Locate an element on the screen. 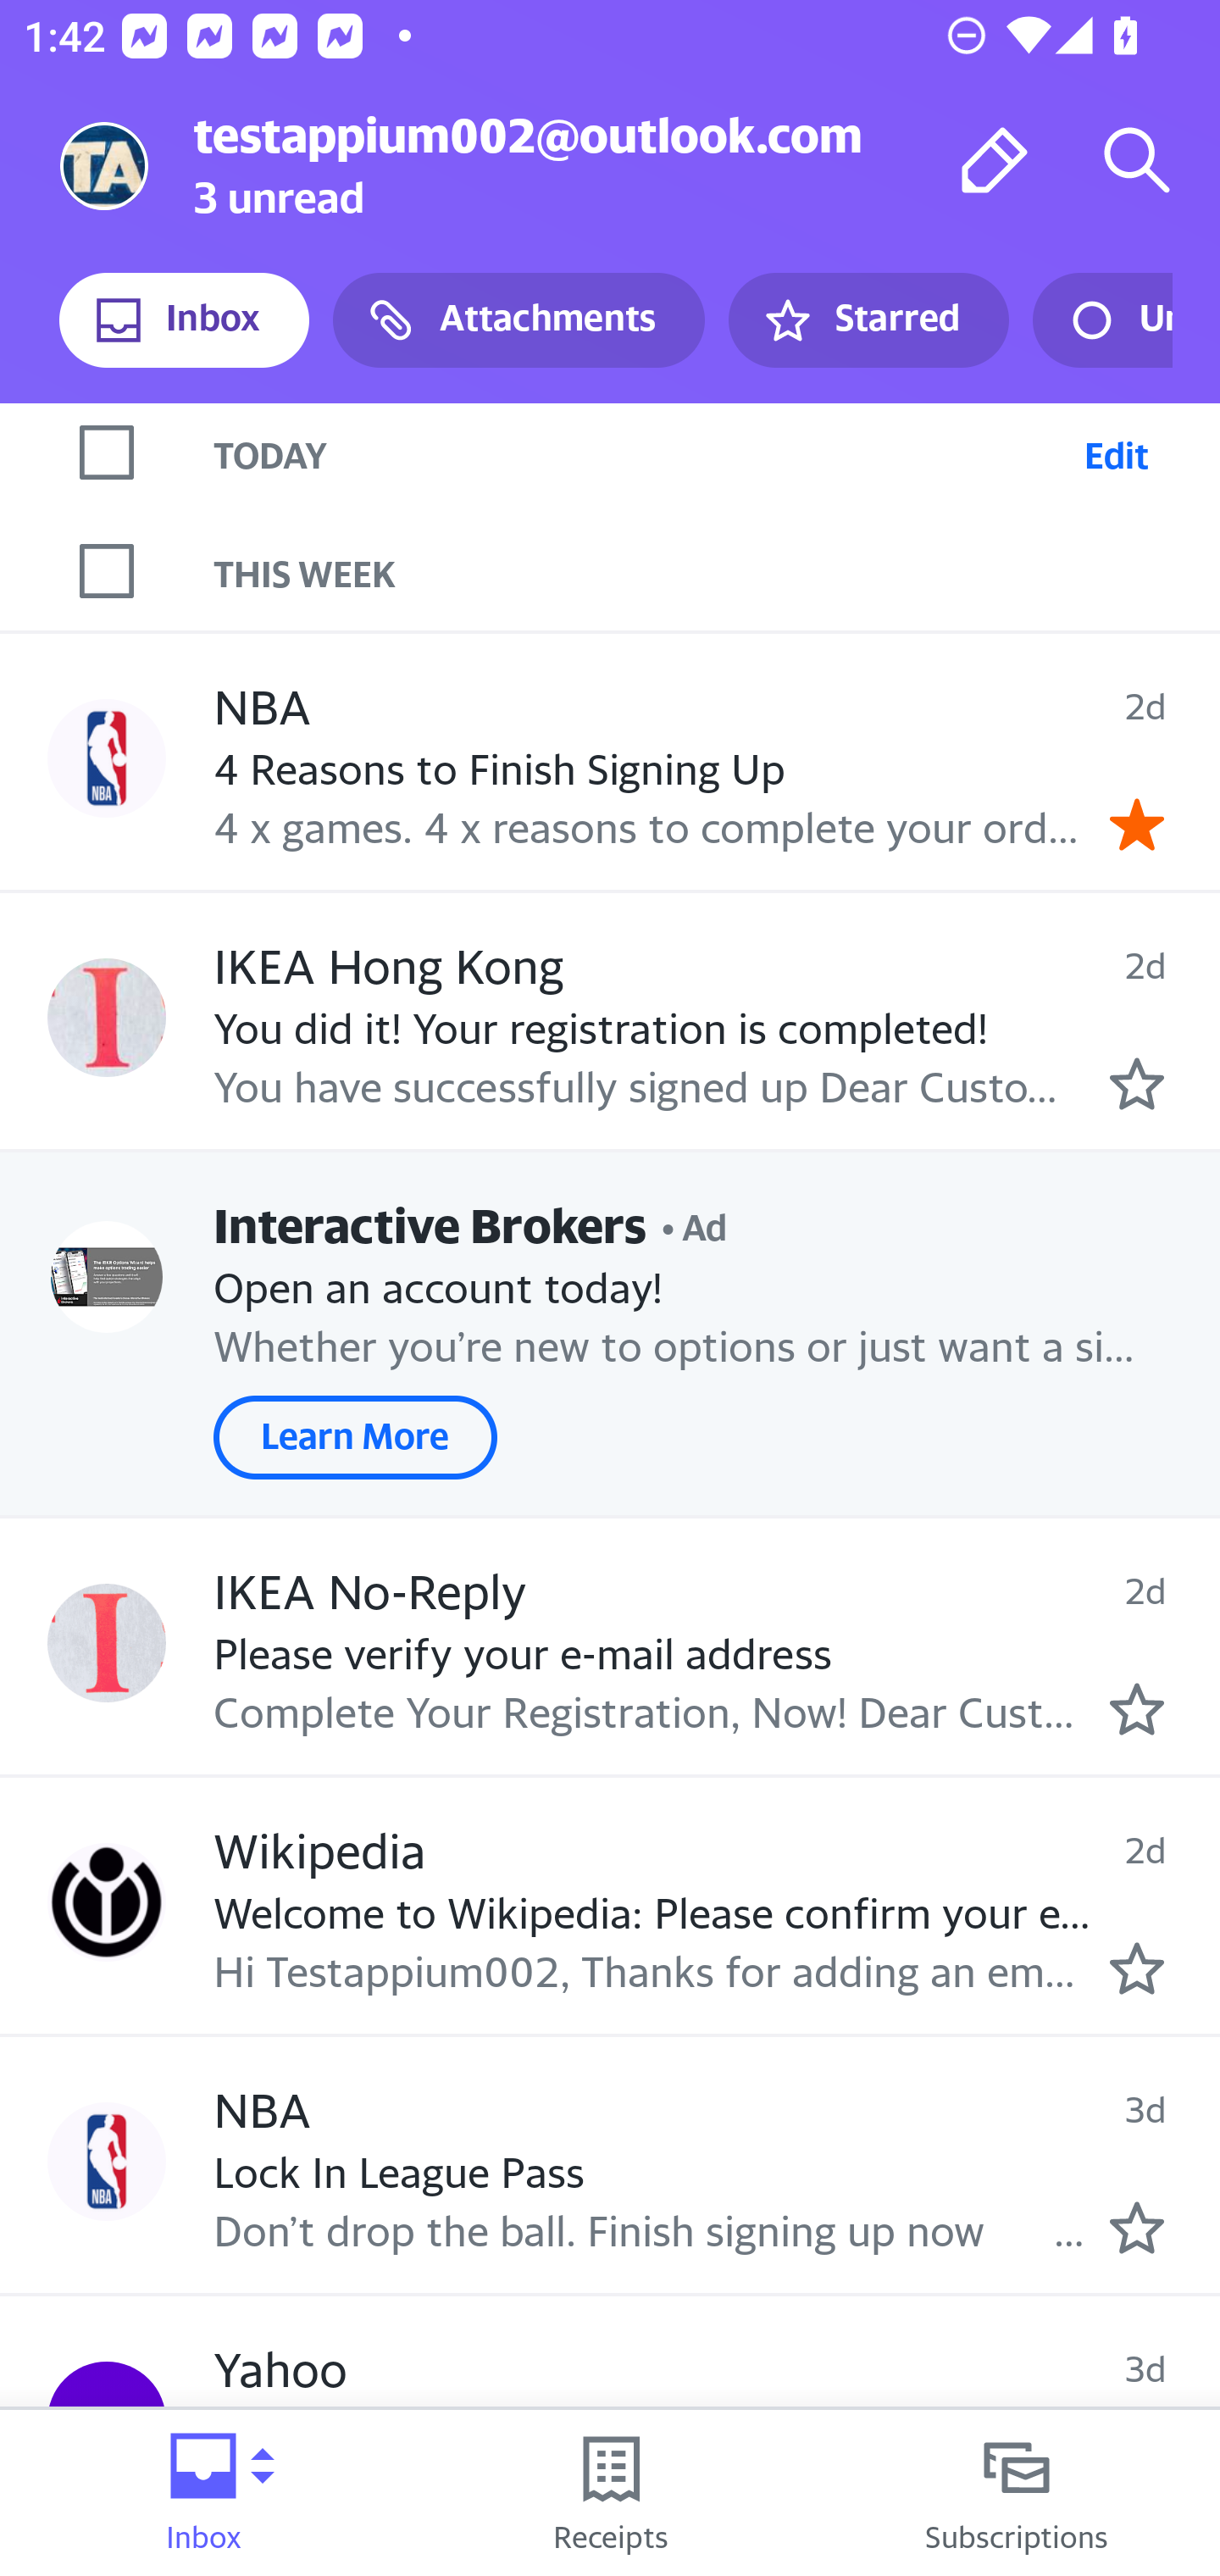 The image size is (1220, 2576). Profile
IKEA No-Reply is located at coordinates (107, 1643).